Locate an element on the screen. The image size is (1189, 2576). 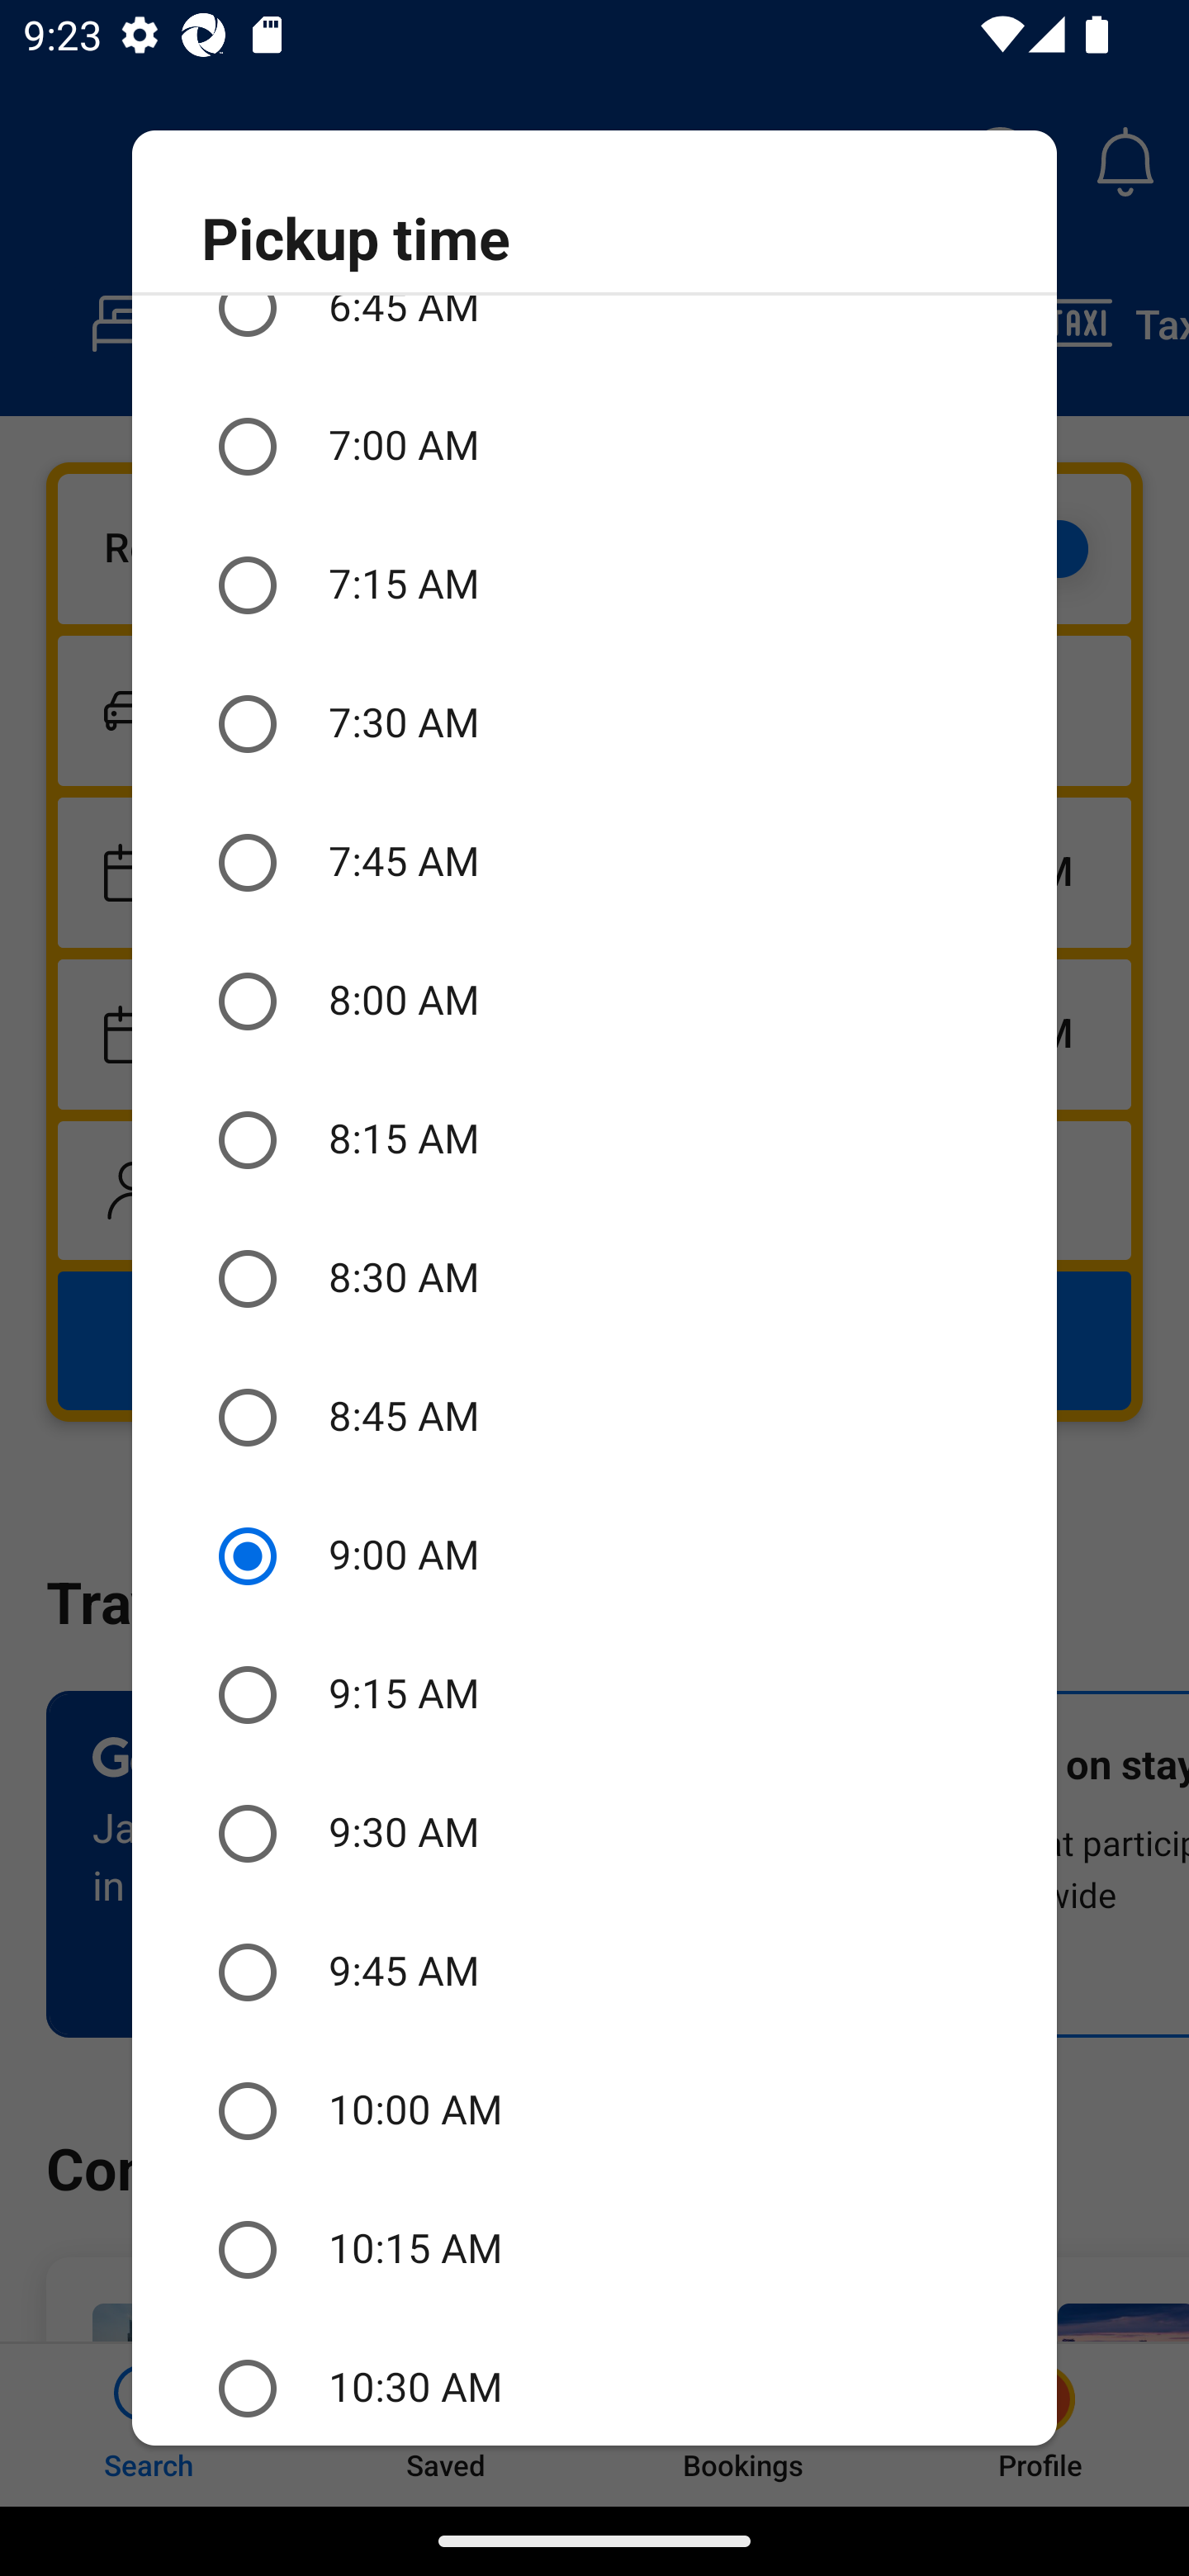
7:00 AM is located at coordinates (594, 446).